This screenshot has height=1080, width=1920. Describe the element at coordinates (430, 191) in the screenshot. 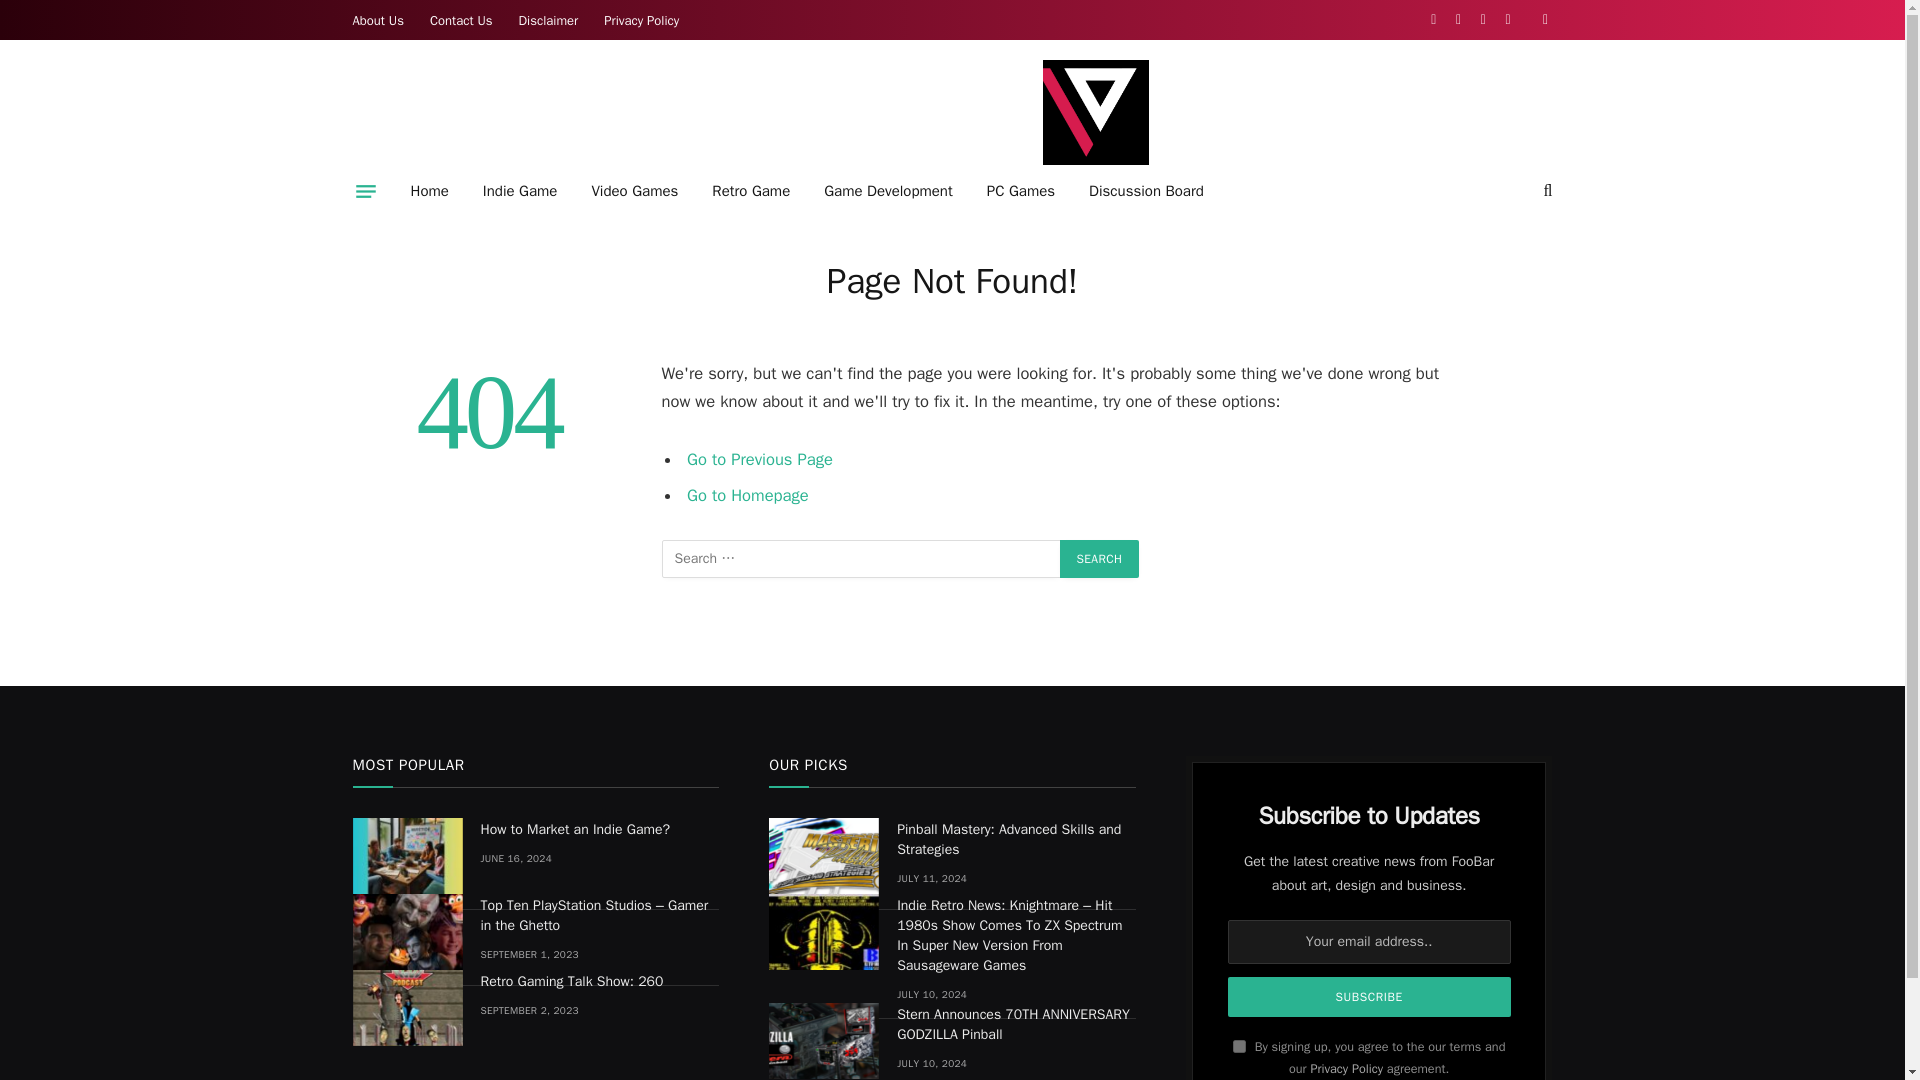

I see `Home` at that location.